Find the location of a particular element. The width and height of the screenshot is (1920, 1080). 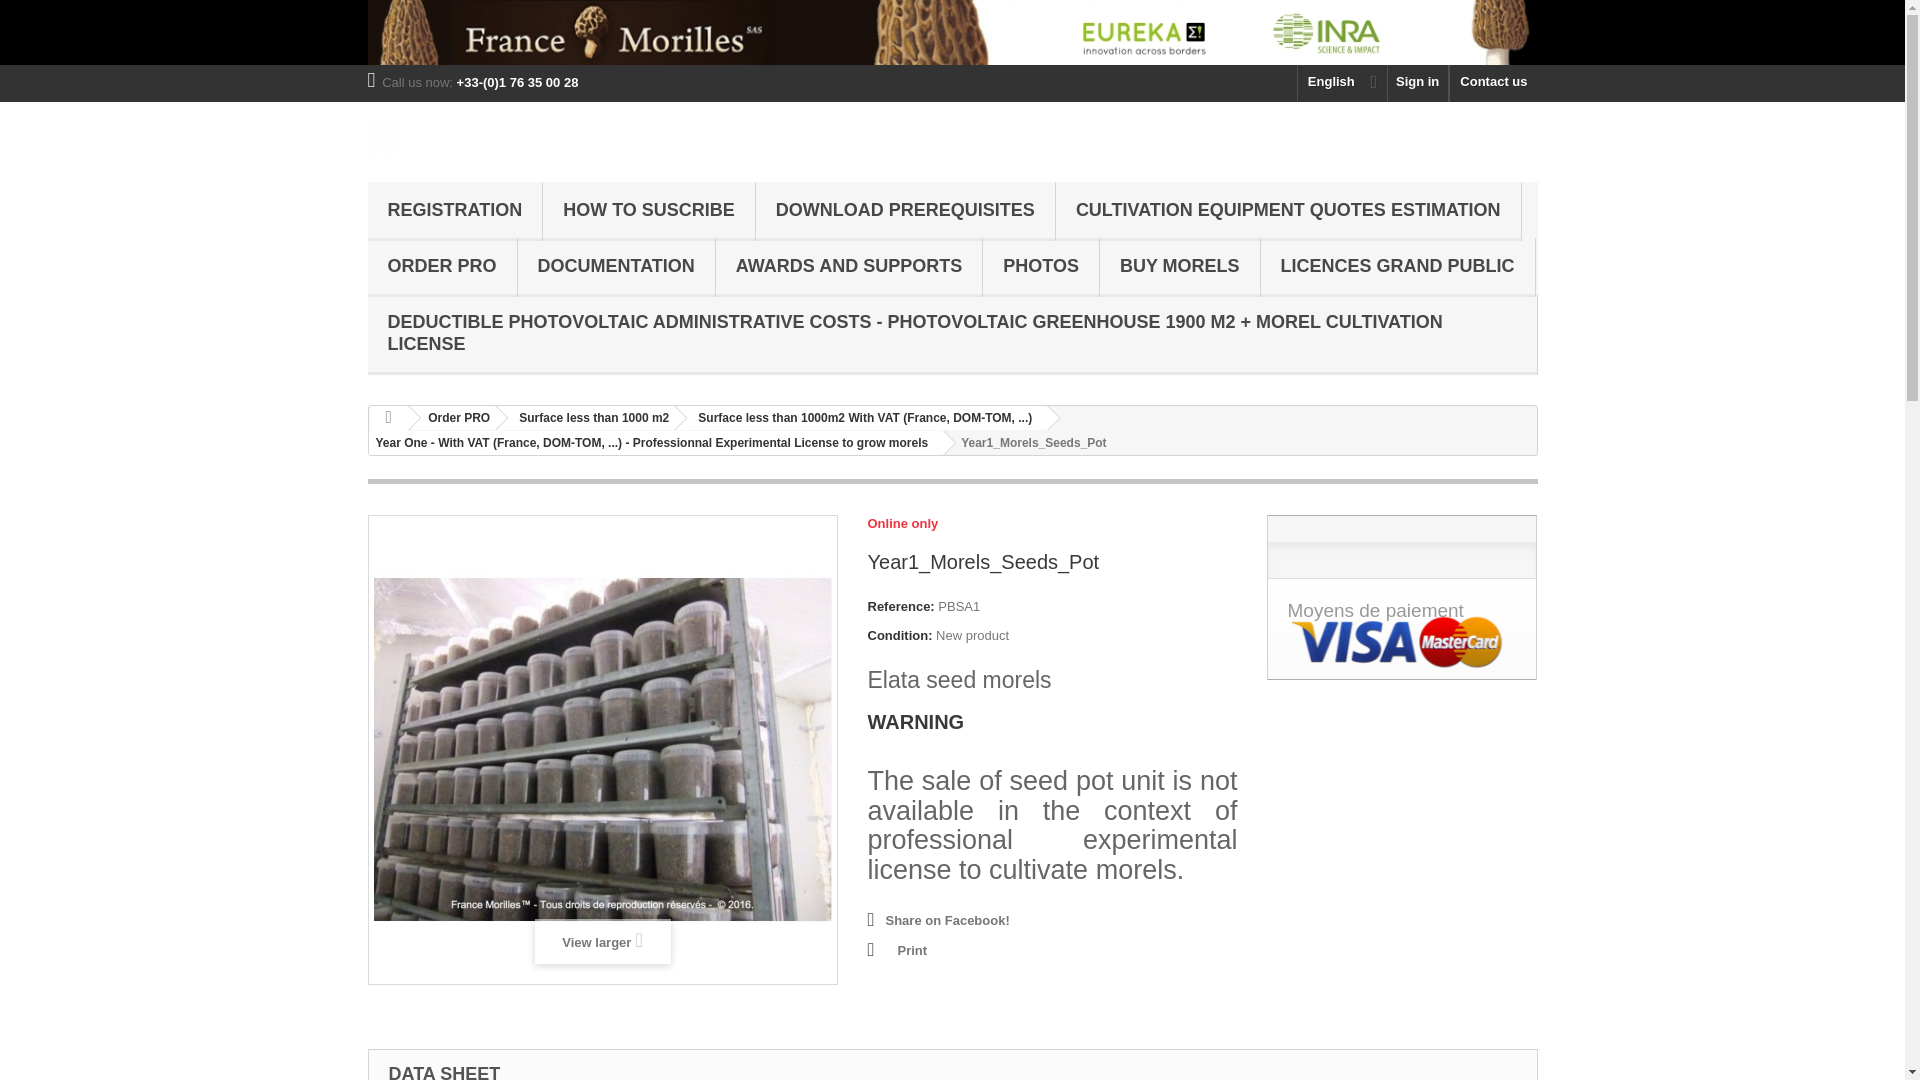

REGISTRATION is located at coordinates (456, 211).